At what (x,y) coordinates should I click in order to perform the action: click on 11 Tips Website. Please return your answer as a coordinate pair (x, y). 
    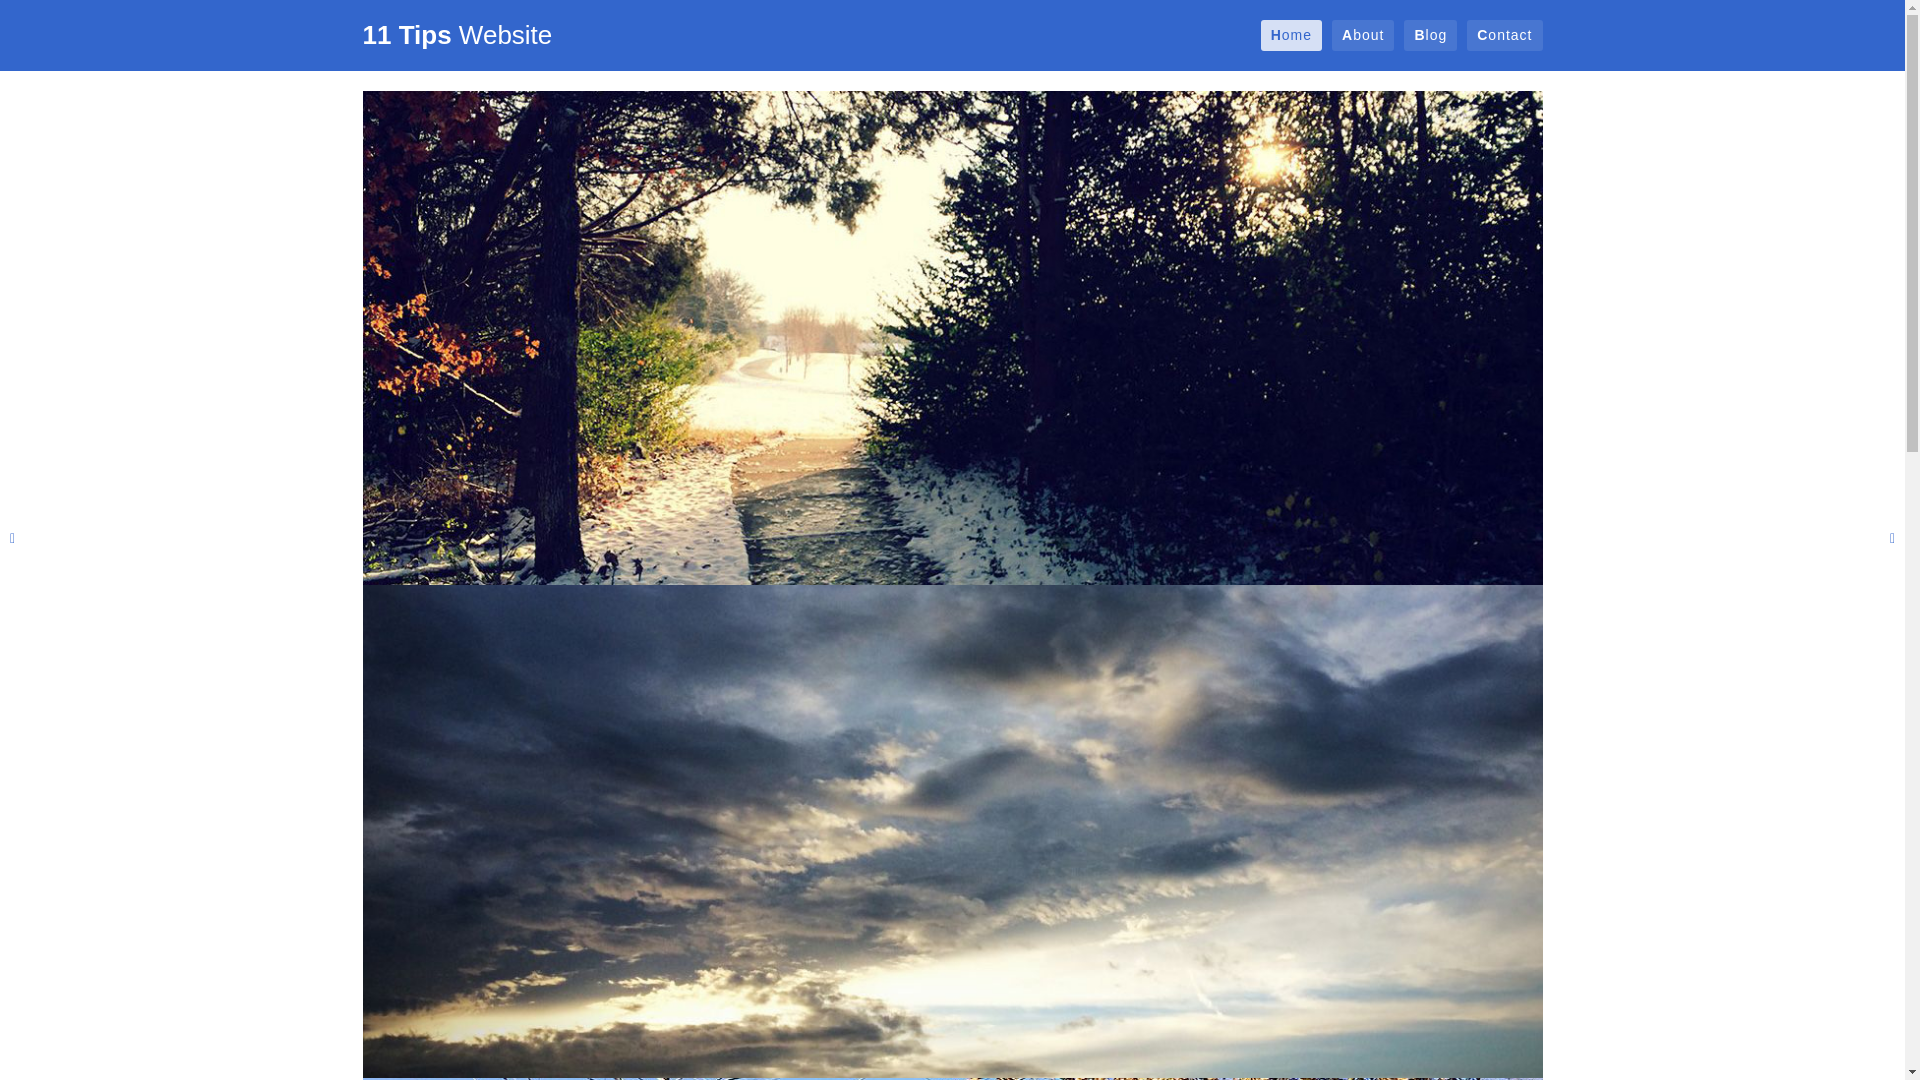
    Looking at the image, I should click on (457, 35).